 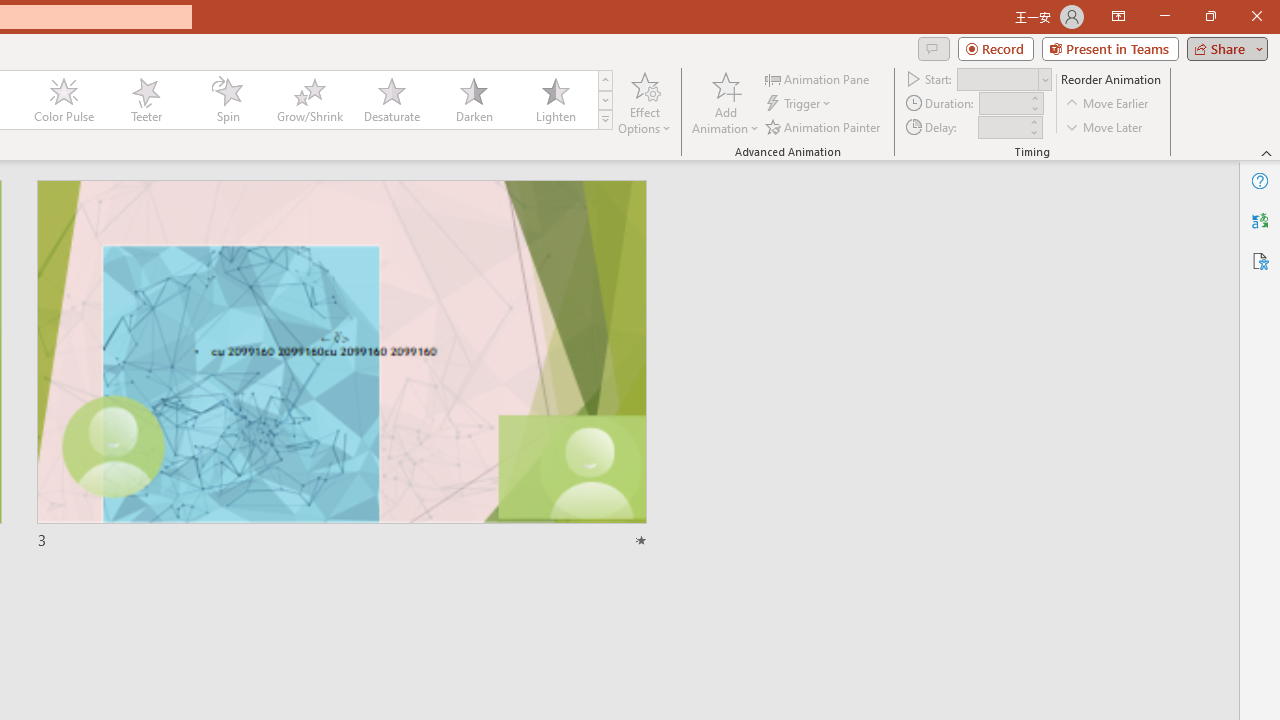 What do you see at coordinates (818, 78) in the screenshot?
I see `Animation Pane` at bounding box center [818, 78].